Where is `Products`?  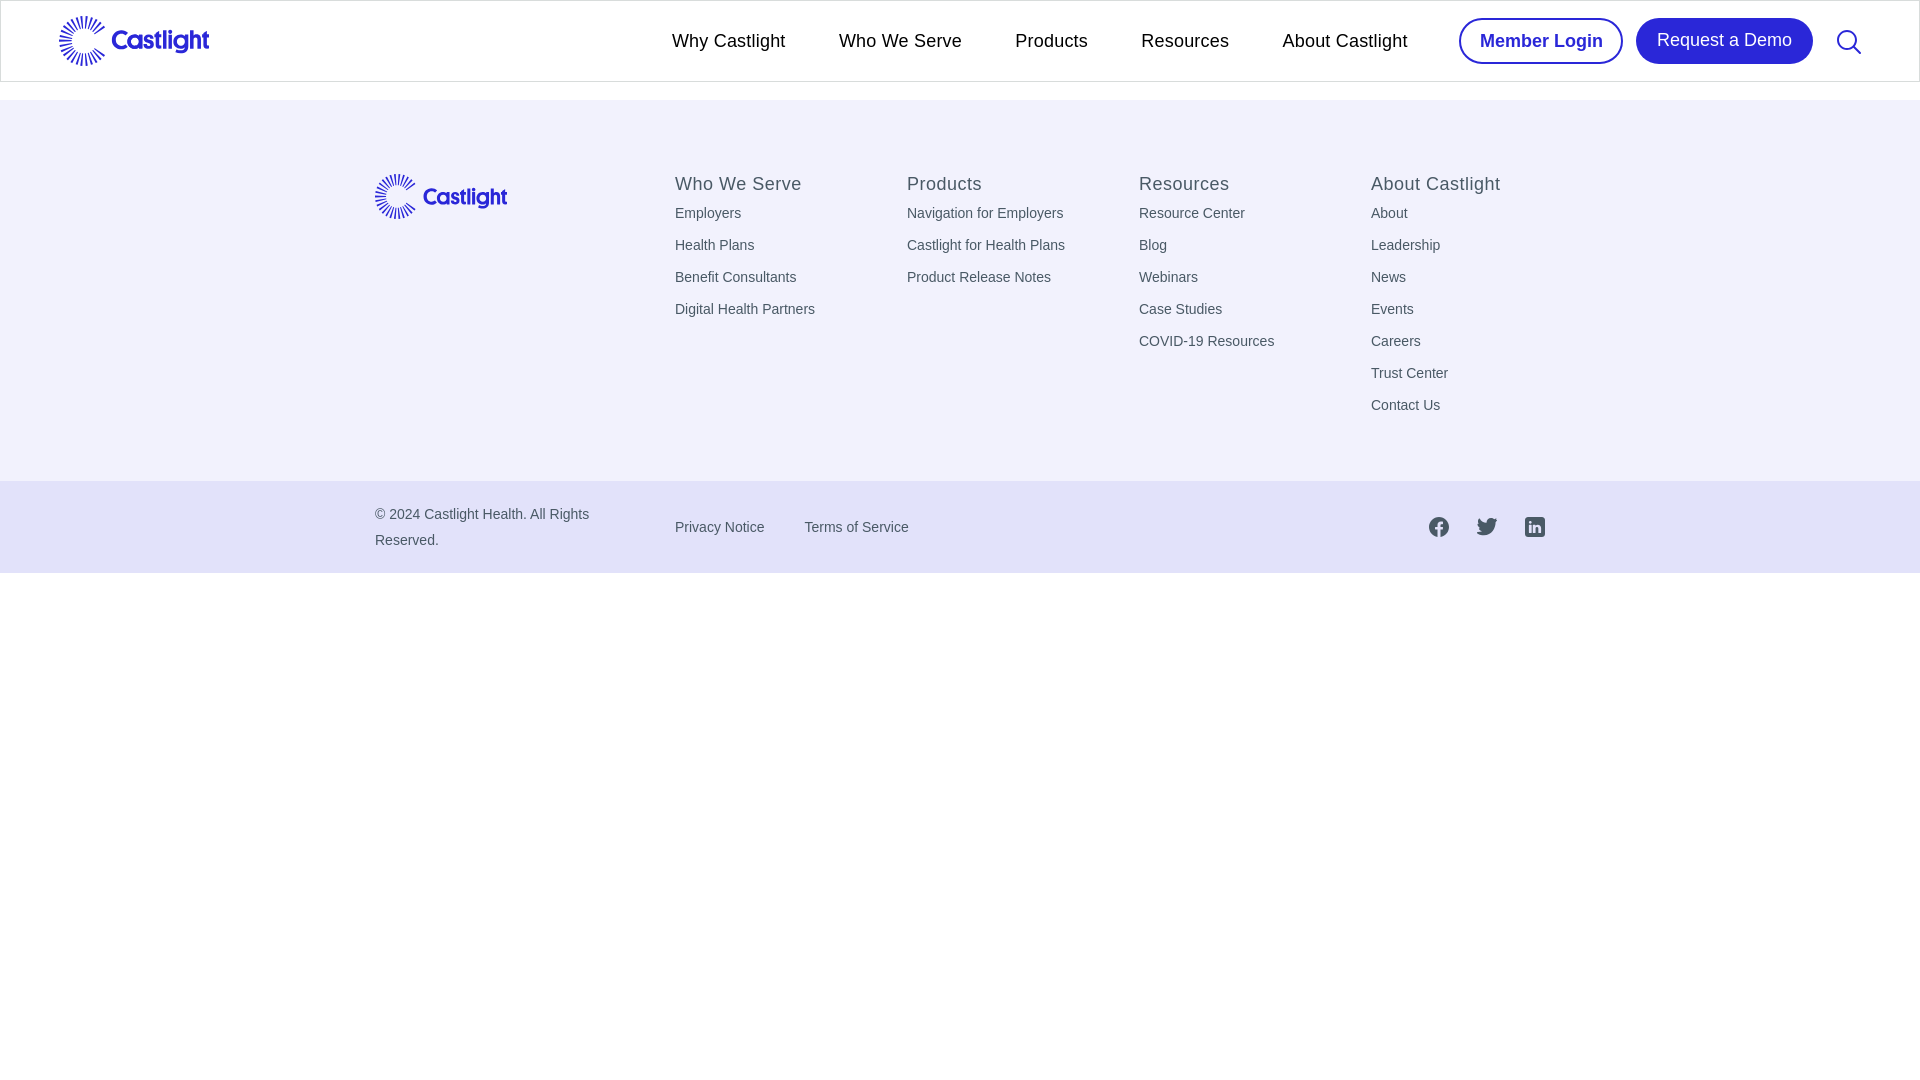 Products is located at coordinates (993, 184).